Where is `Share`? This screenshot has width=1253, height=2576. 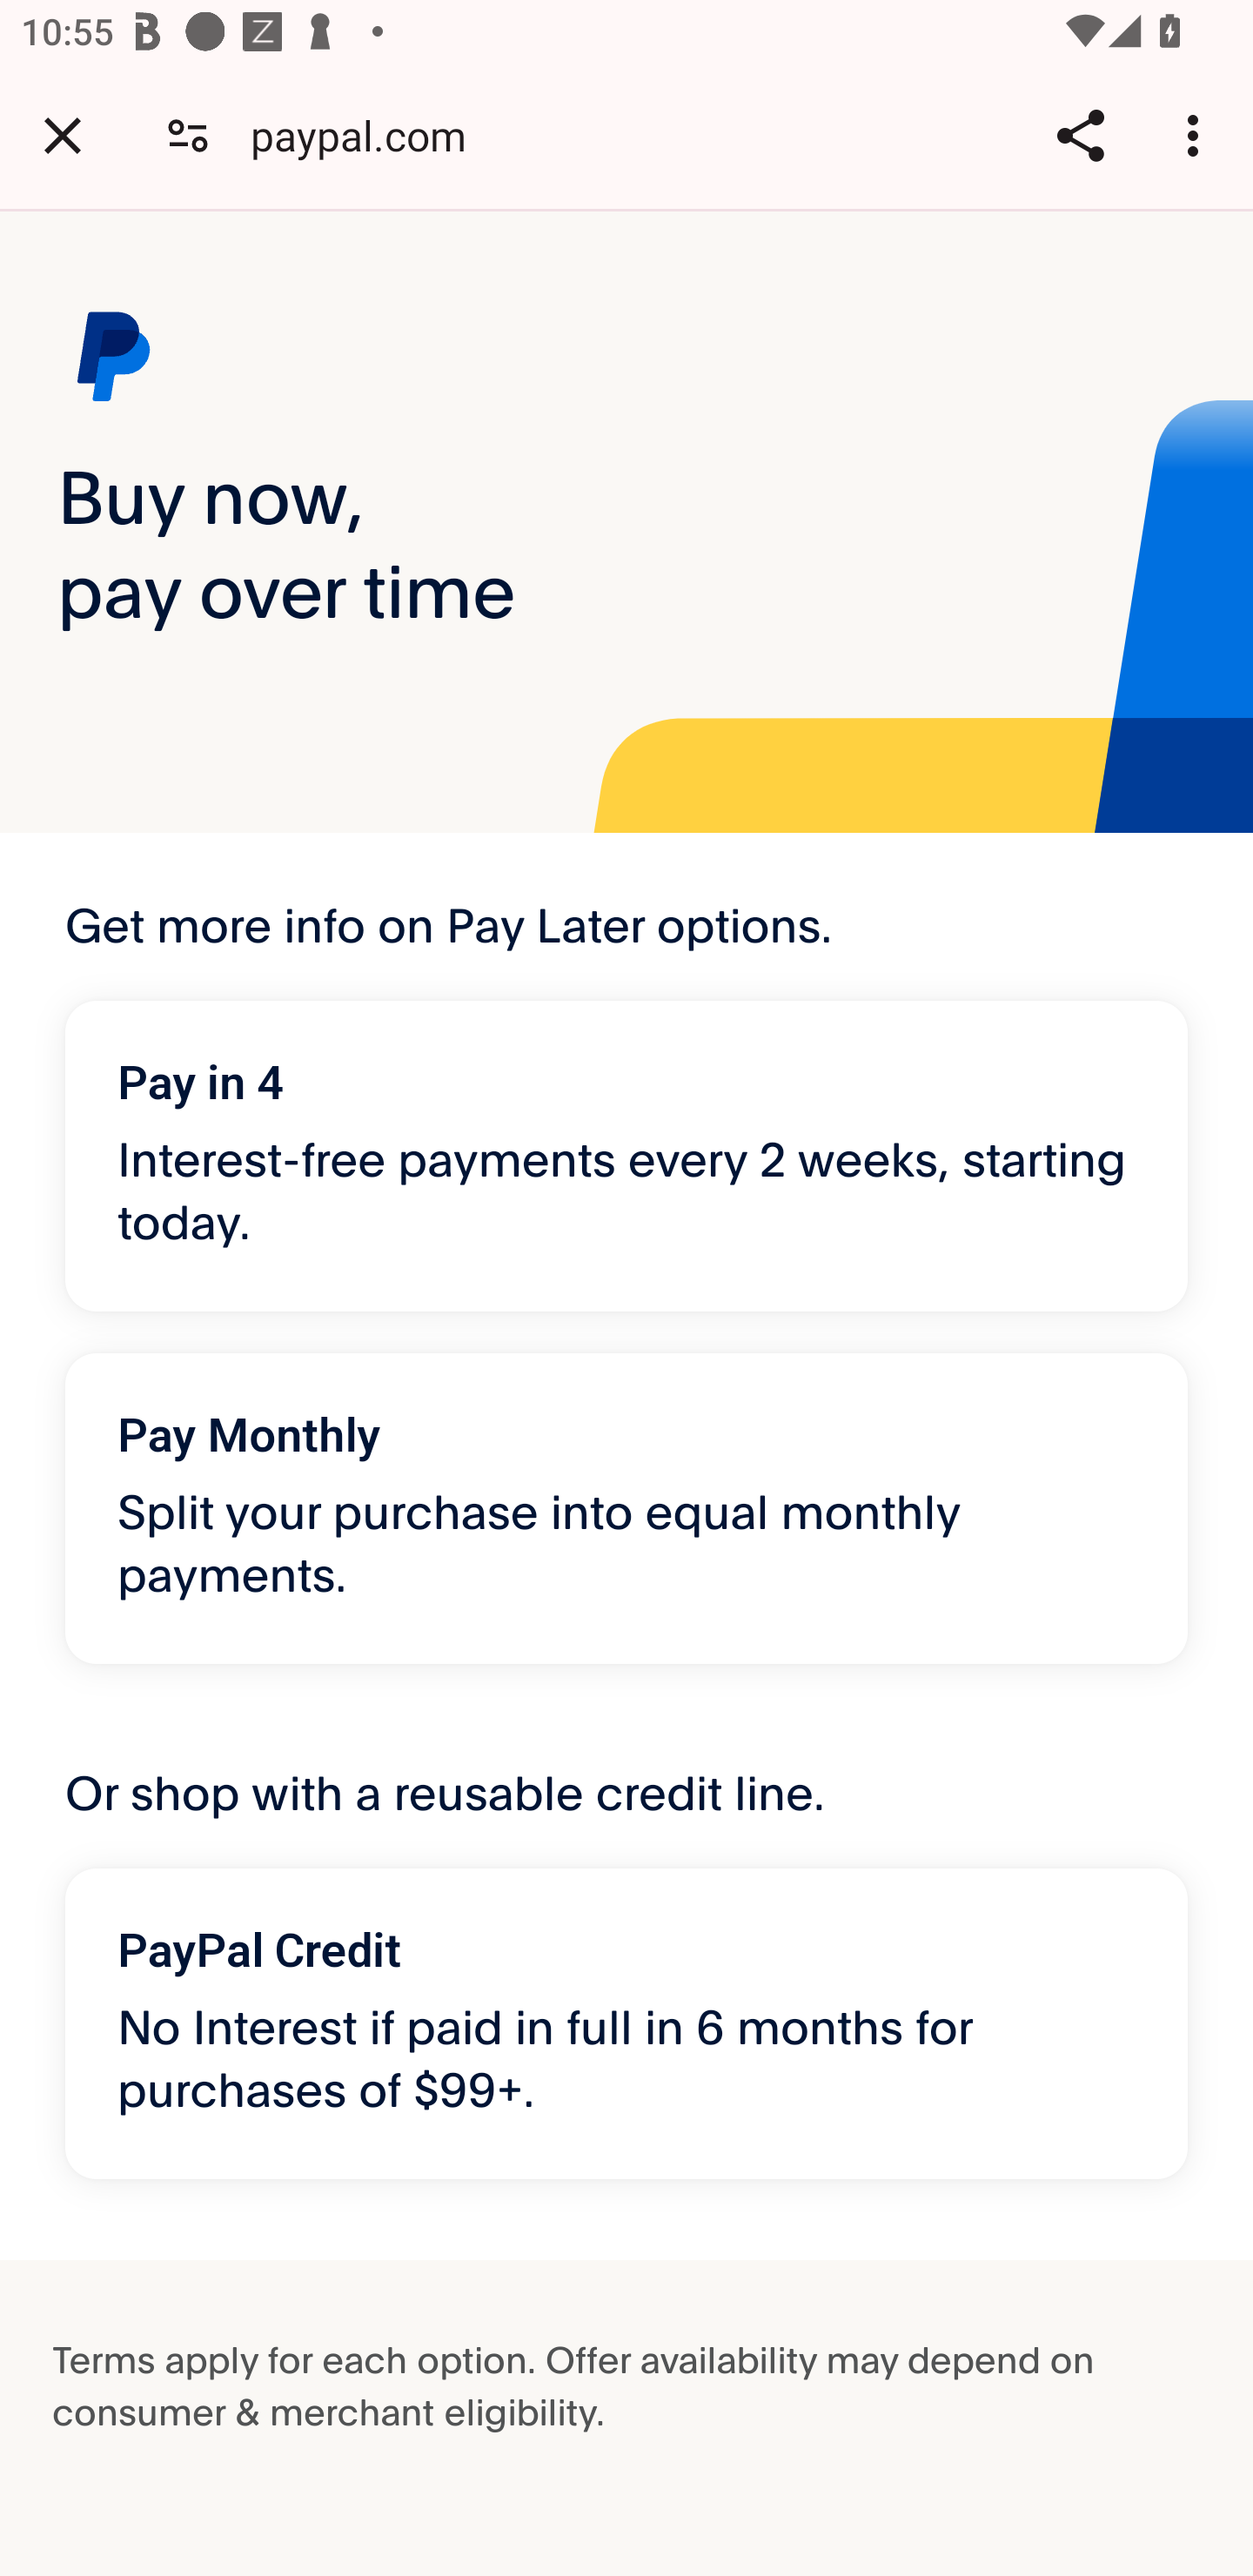
Share is located at coordinates (1080, 135).